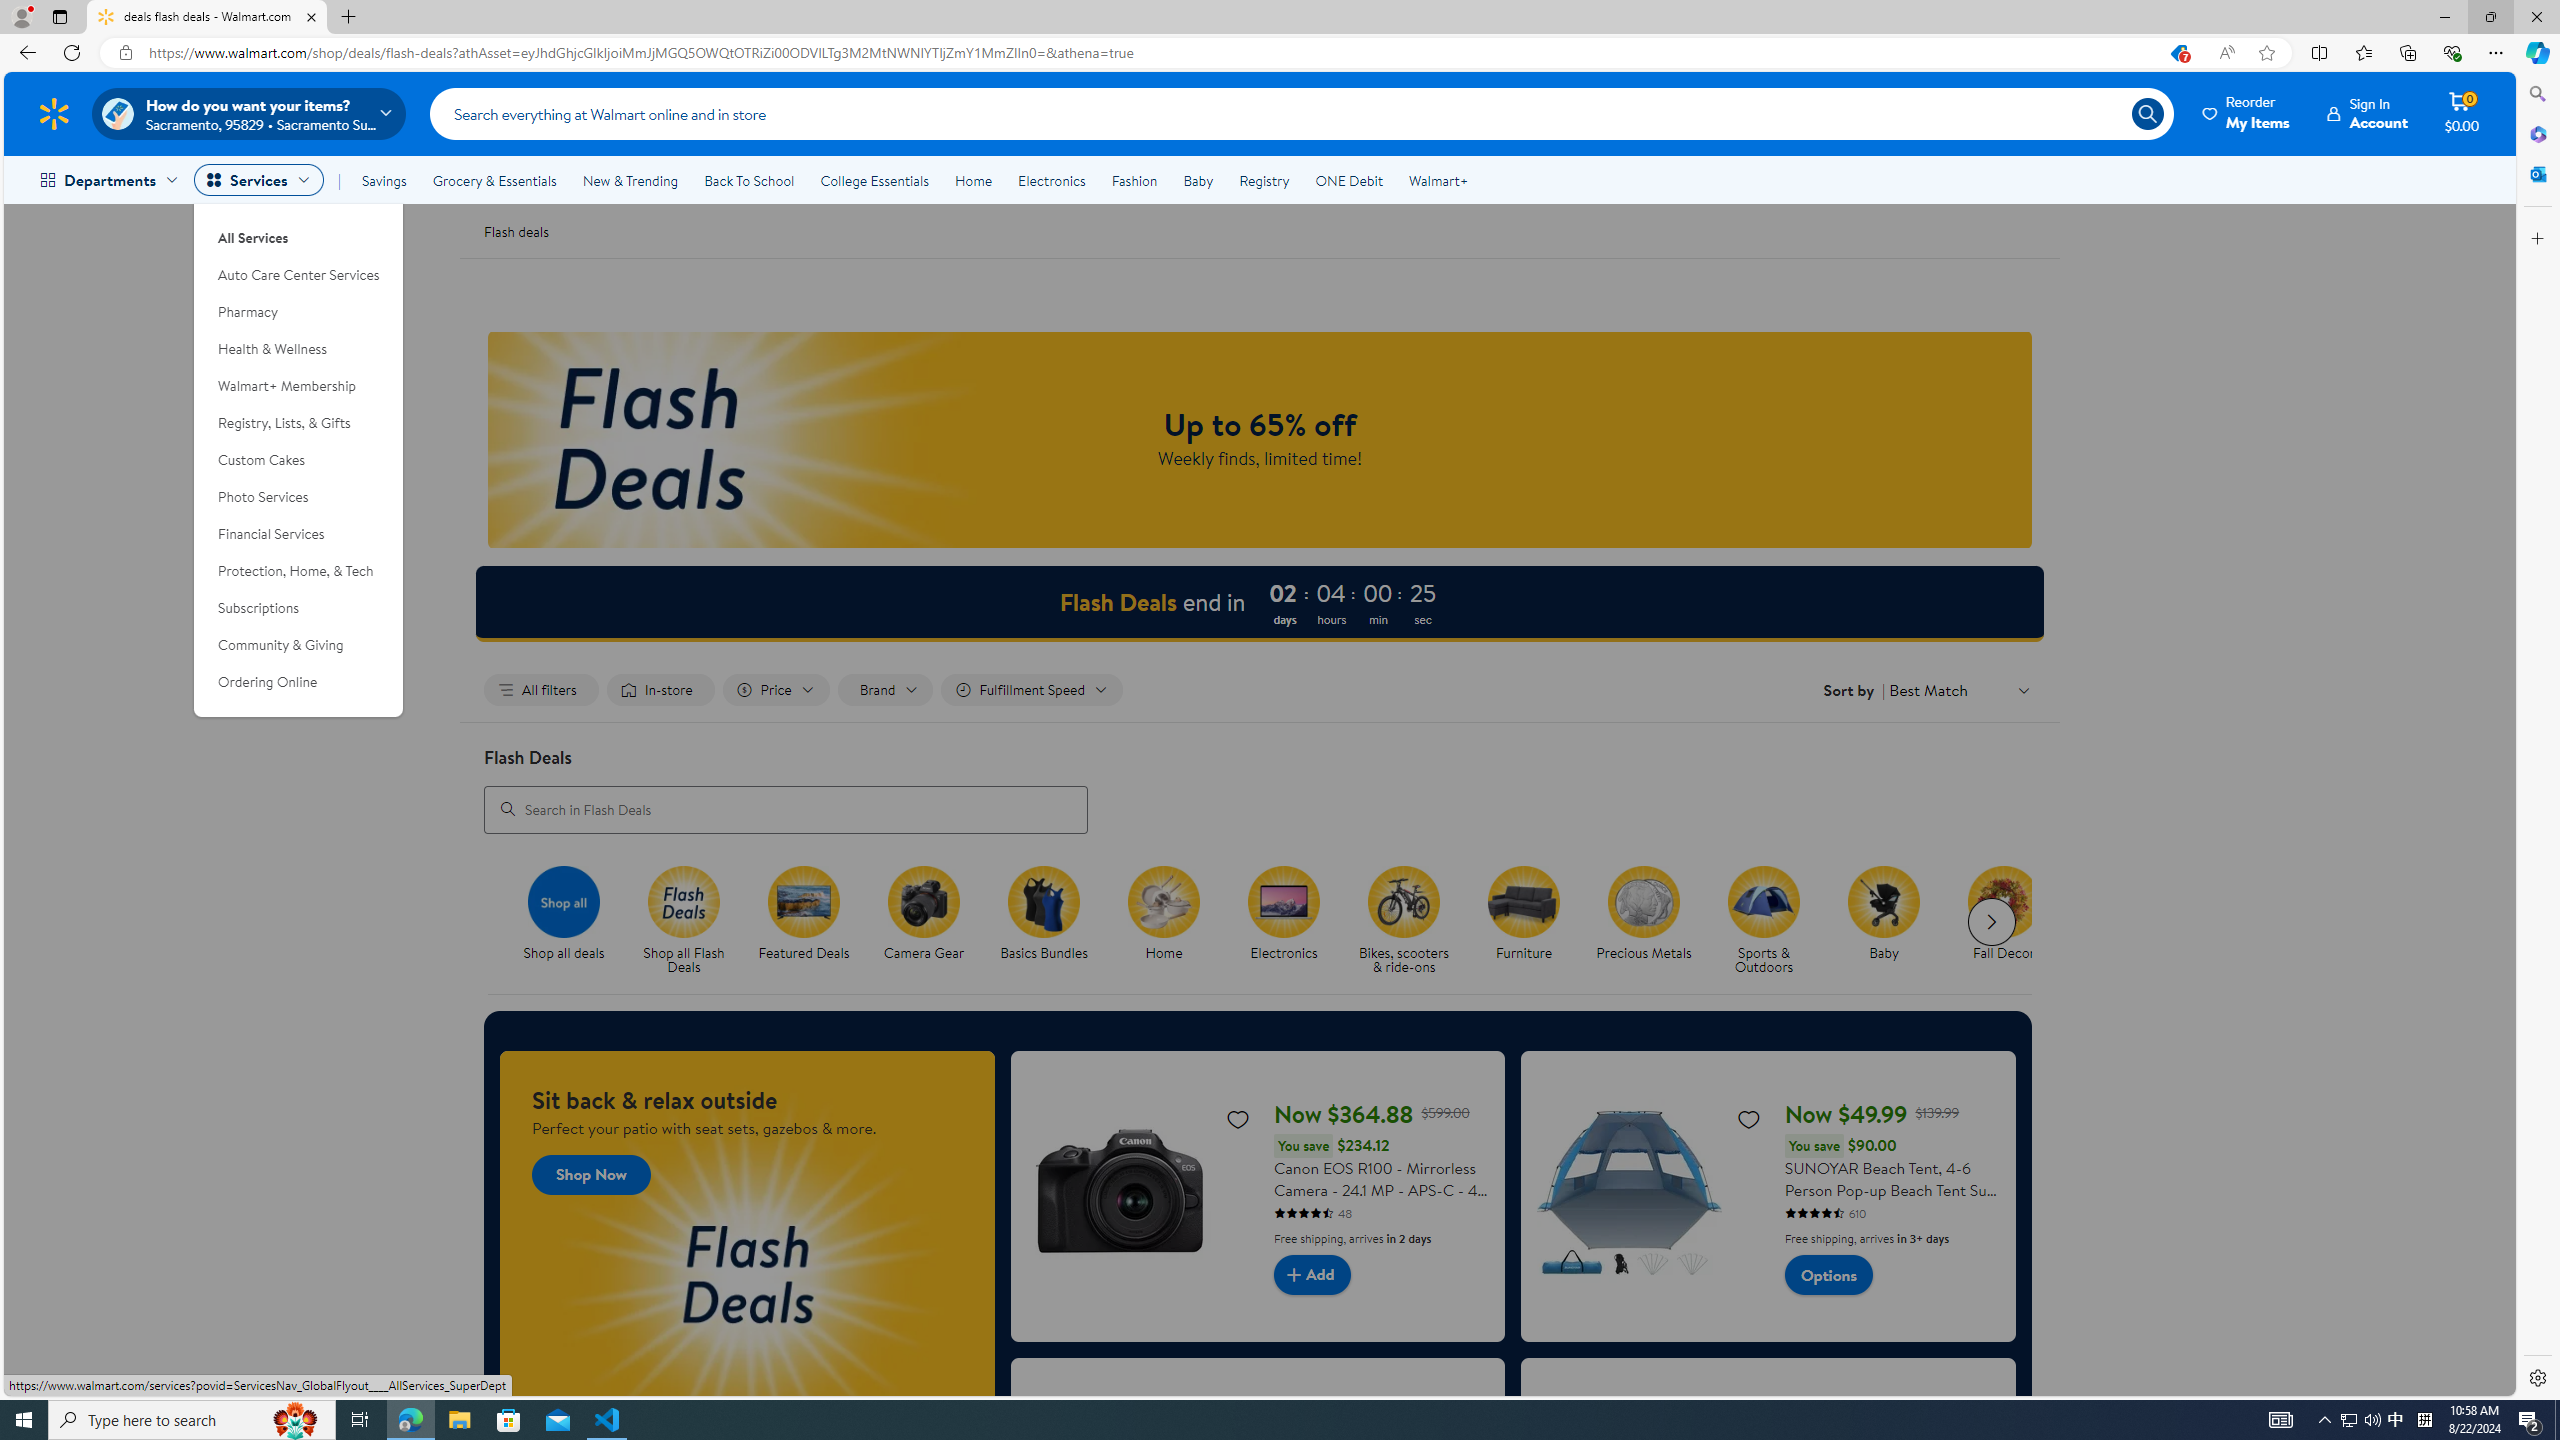  Describe the element at coordinates (1524, 914) in the screenshot. I see `Furniture Furniture` at that location.